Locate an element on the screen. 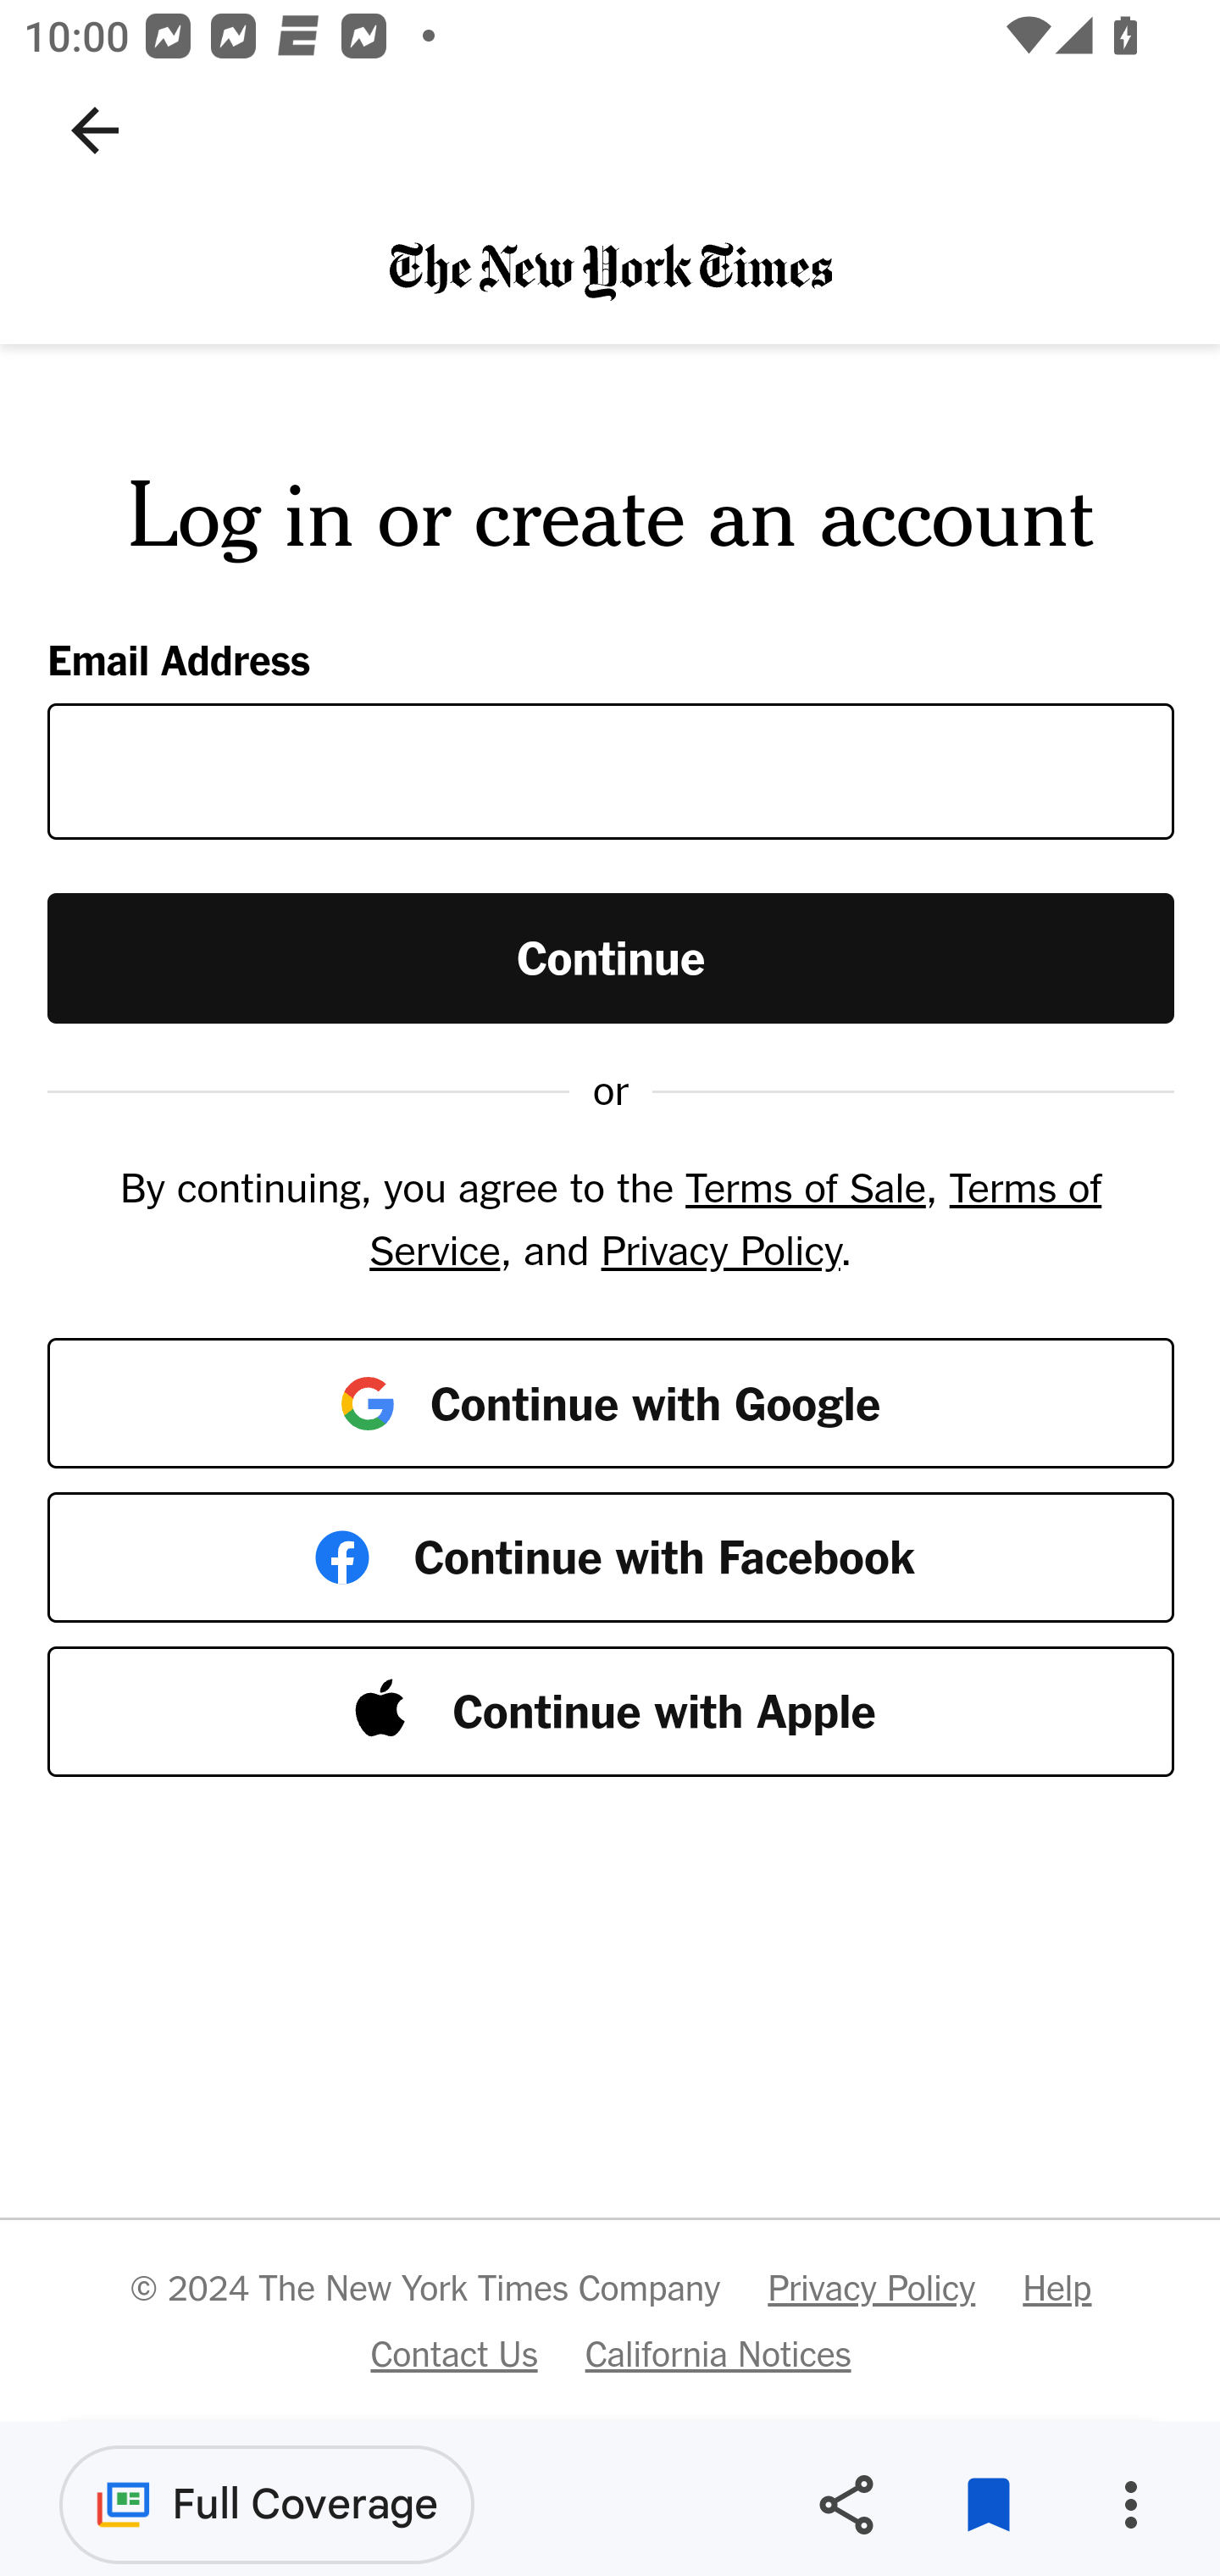  California Notices is located at coordinates (718, 2352).